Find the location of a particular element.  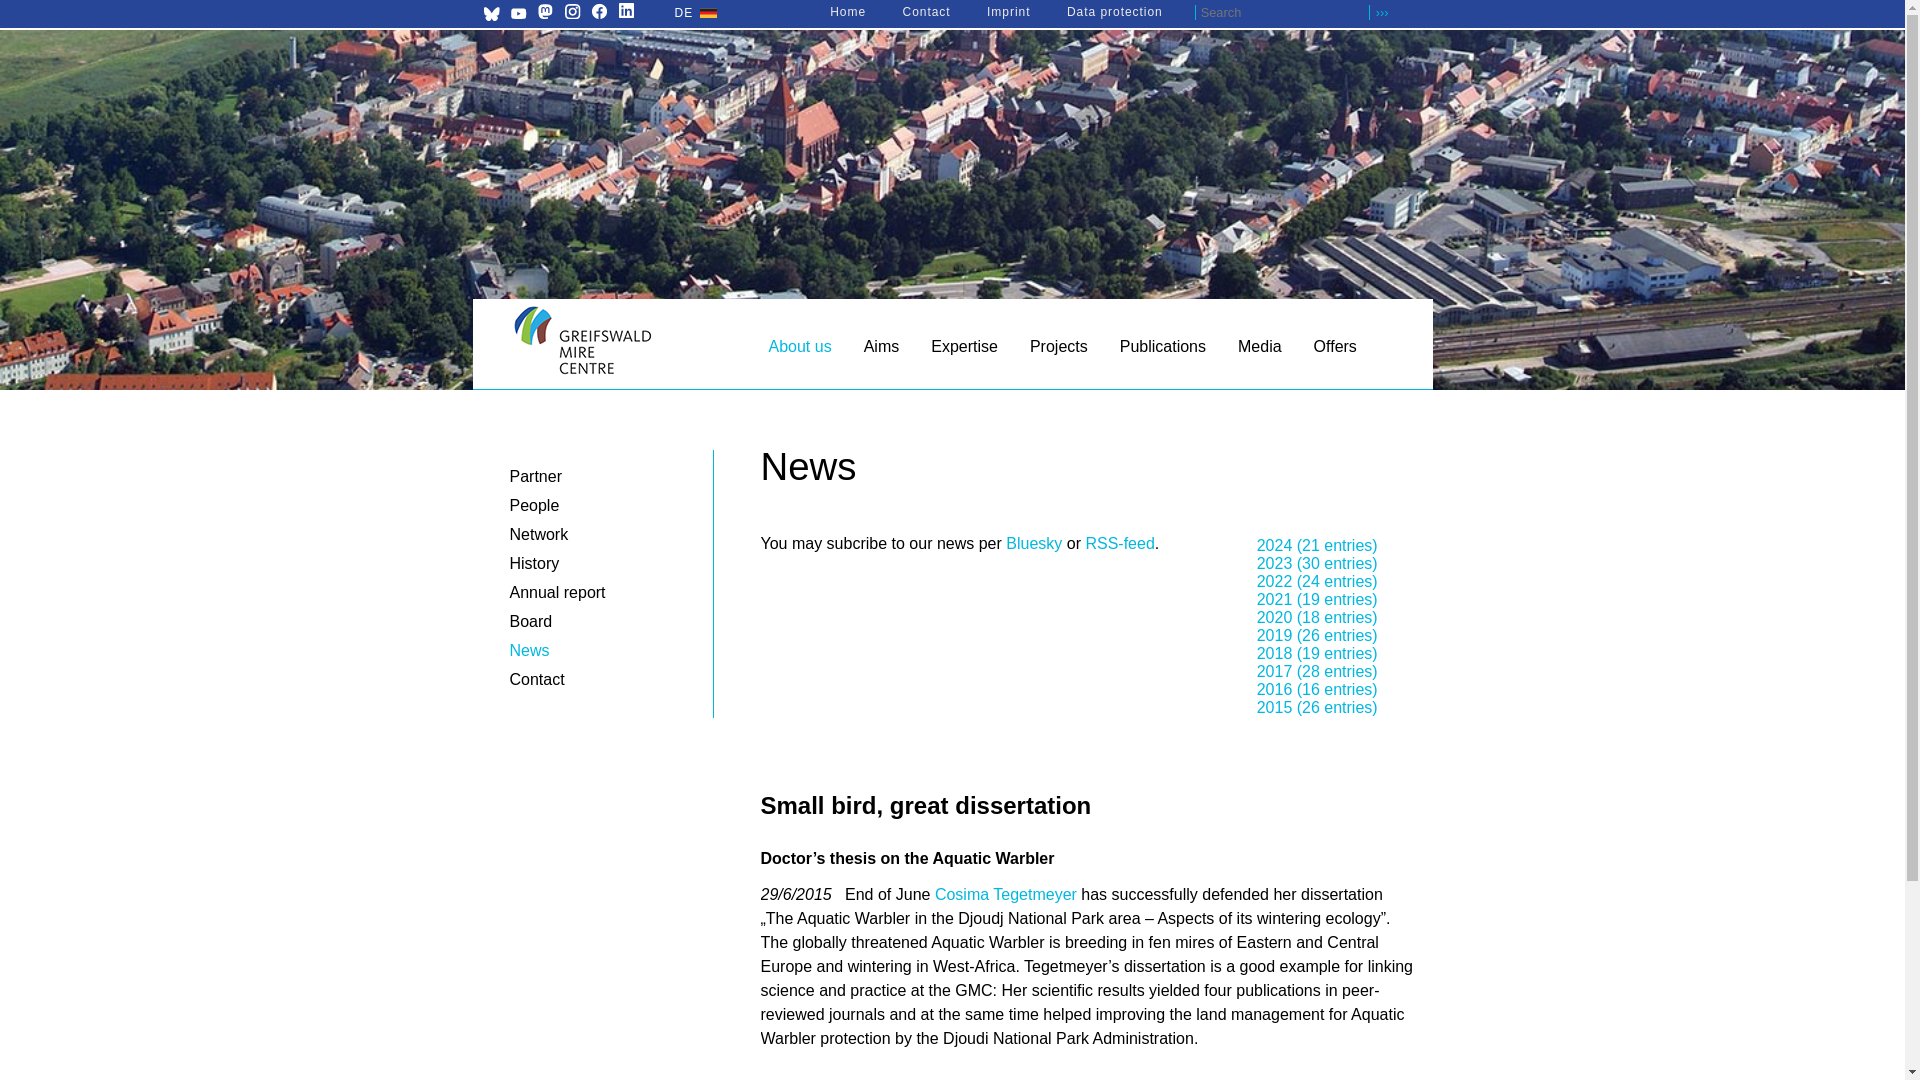

Contact is located at coordinates (926, 12).